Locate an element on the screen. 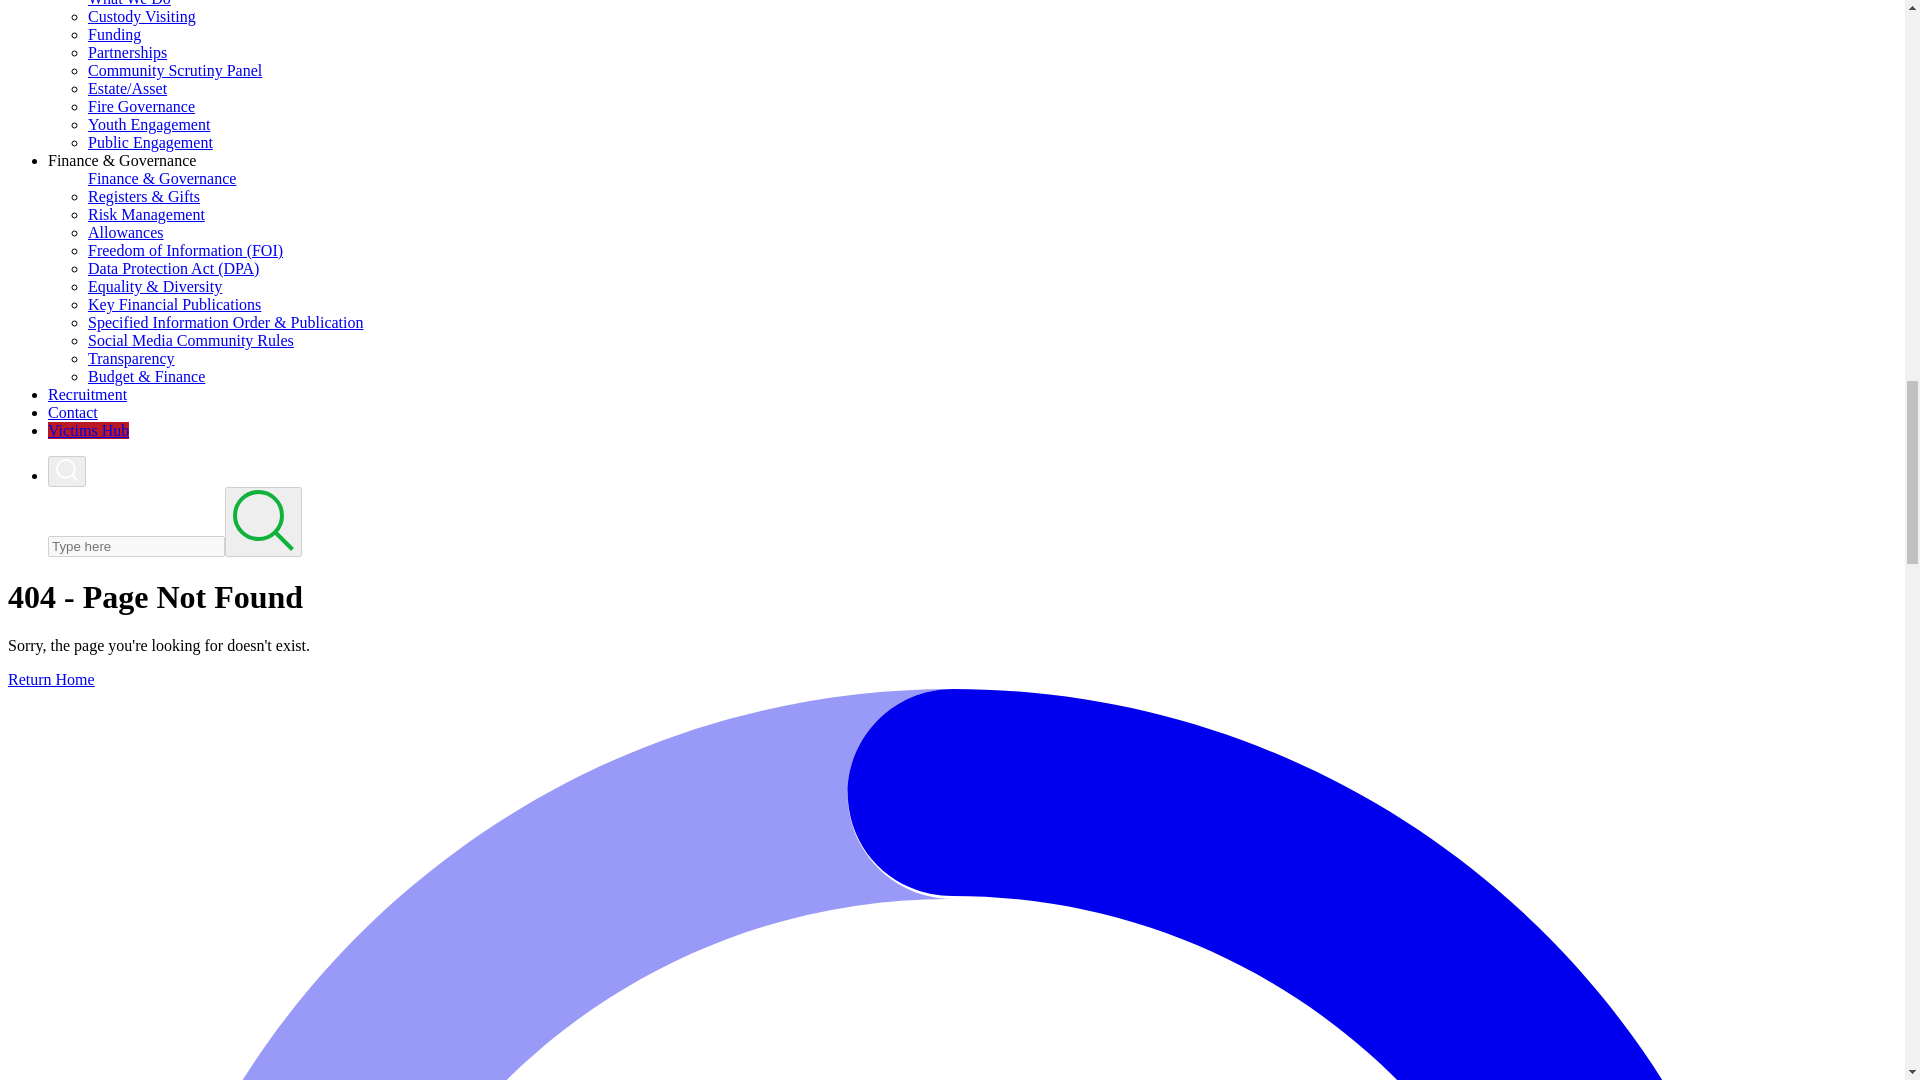 The width and height of the screenshot is (1920, 1080). Community Scrutiny Panel is located at coordinates (174, 70).